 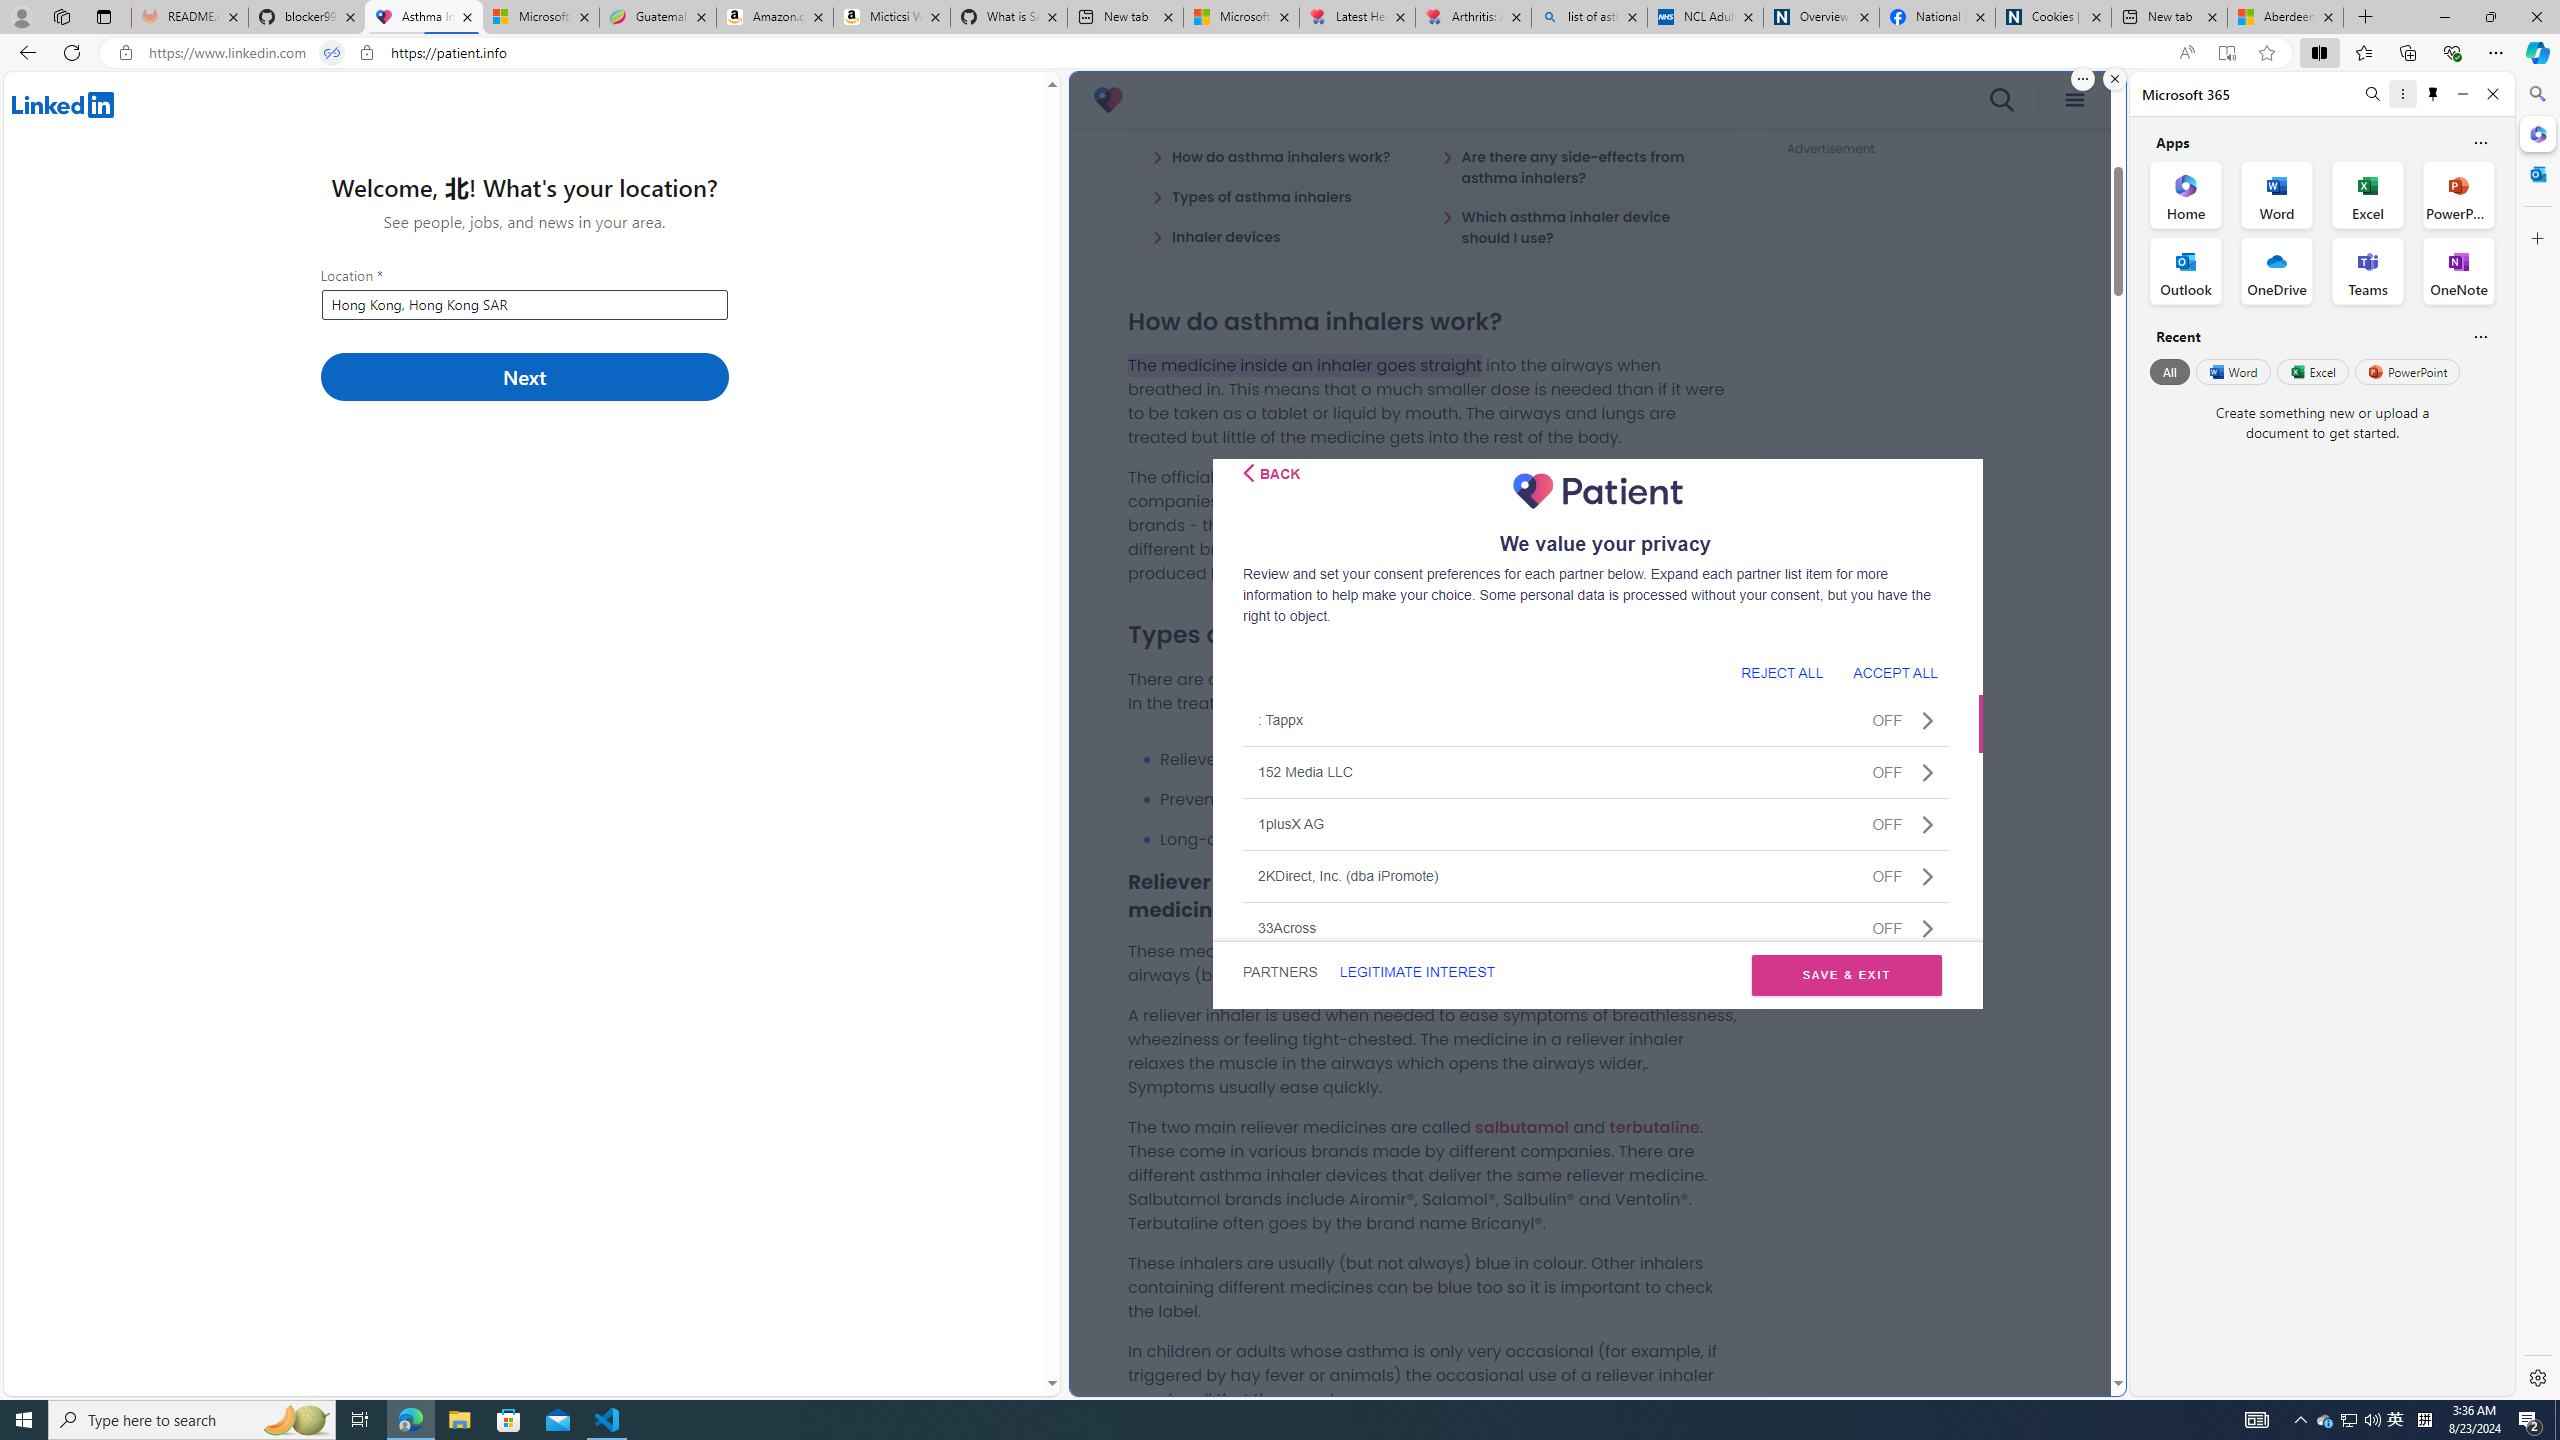 I want to click on Tabs in split screen, so click(x=332, y=53).